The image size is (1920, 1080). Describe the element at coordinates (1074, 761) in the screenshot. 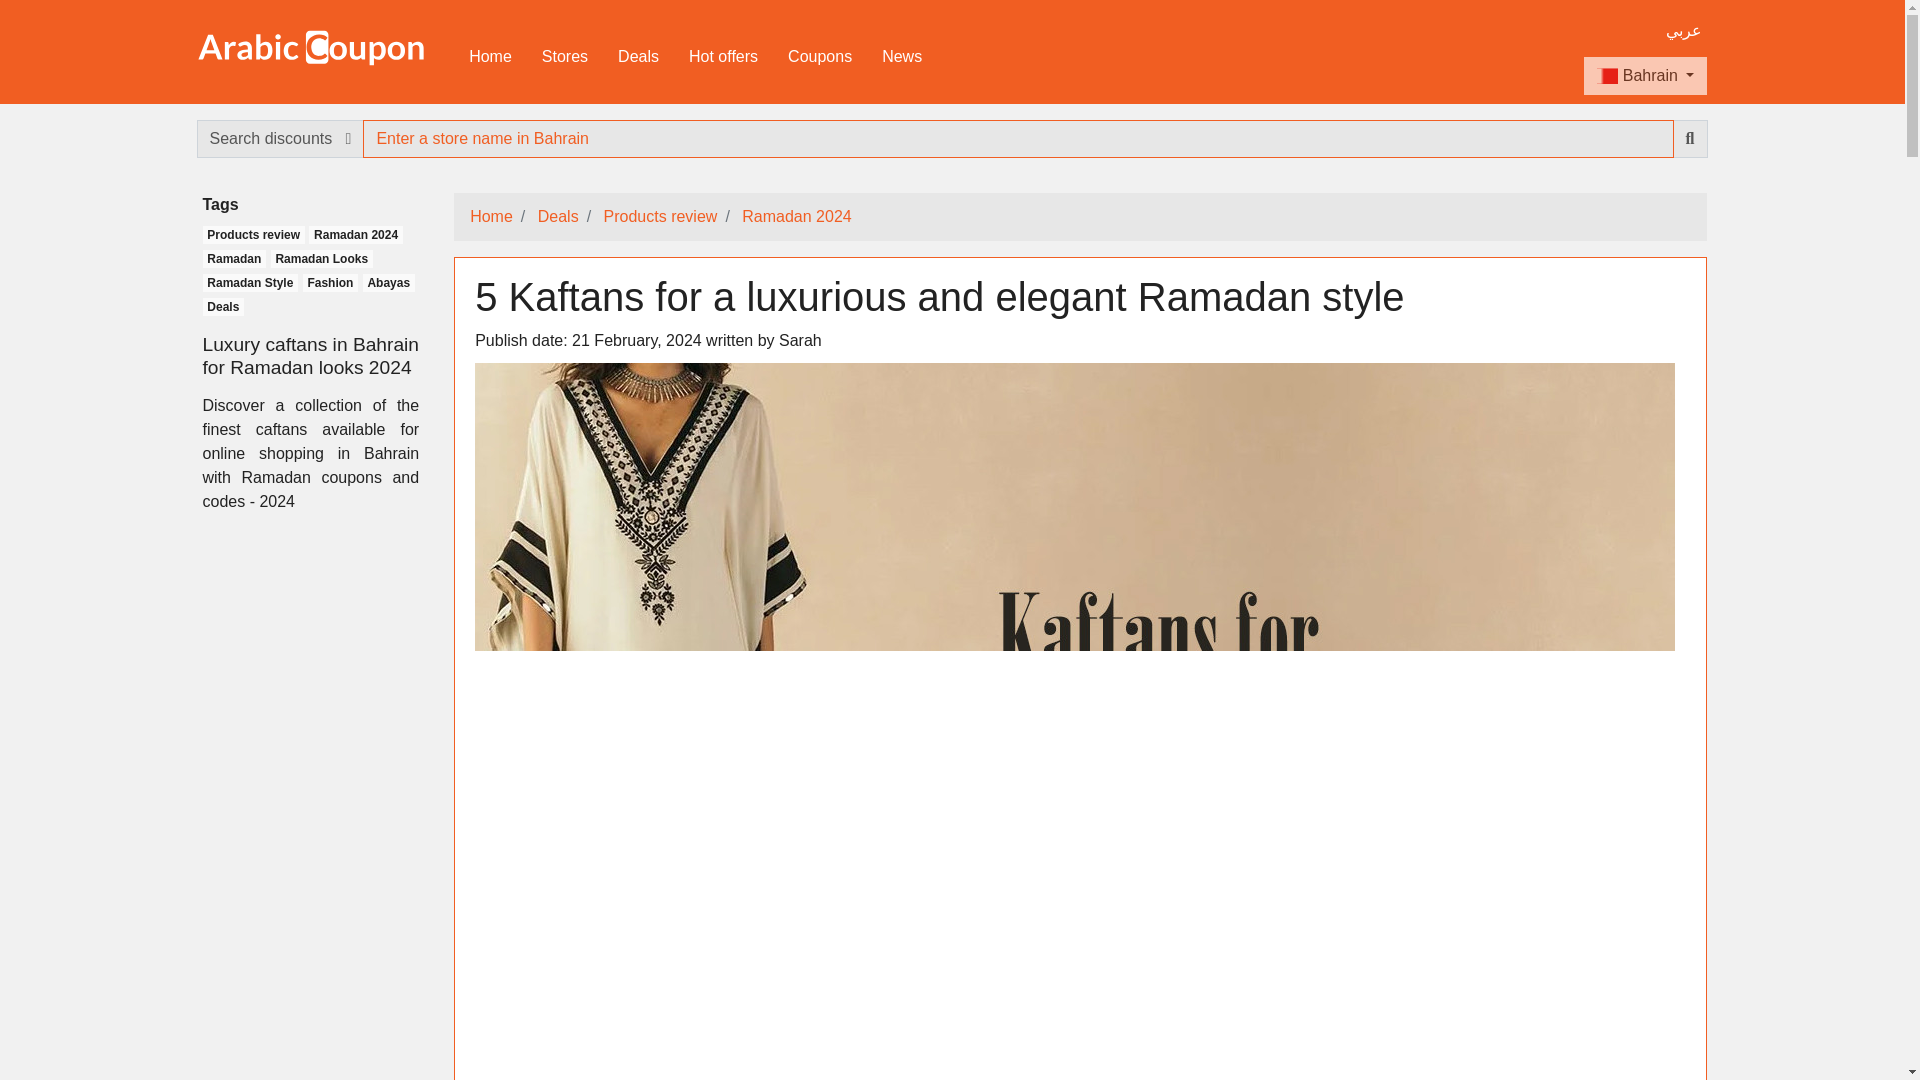

I see `5 Kaftans for a luxurious and elegant Ramadan style` at that location.